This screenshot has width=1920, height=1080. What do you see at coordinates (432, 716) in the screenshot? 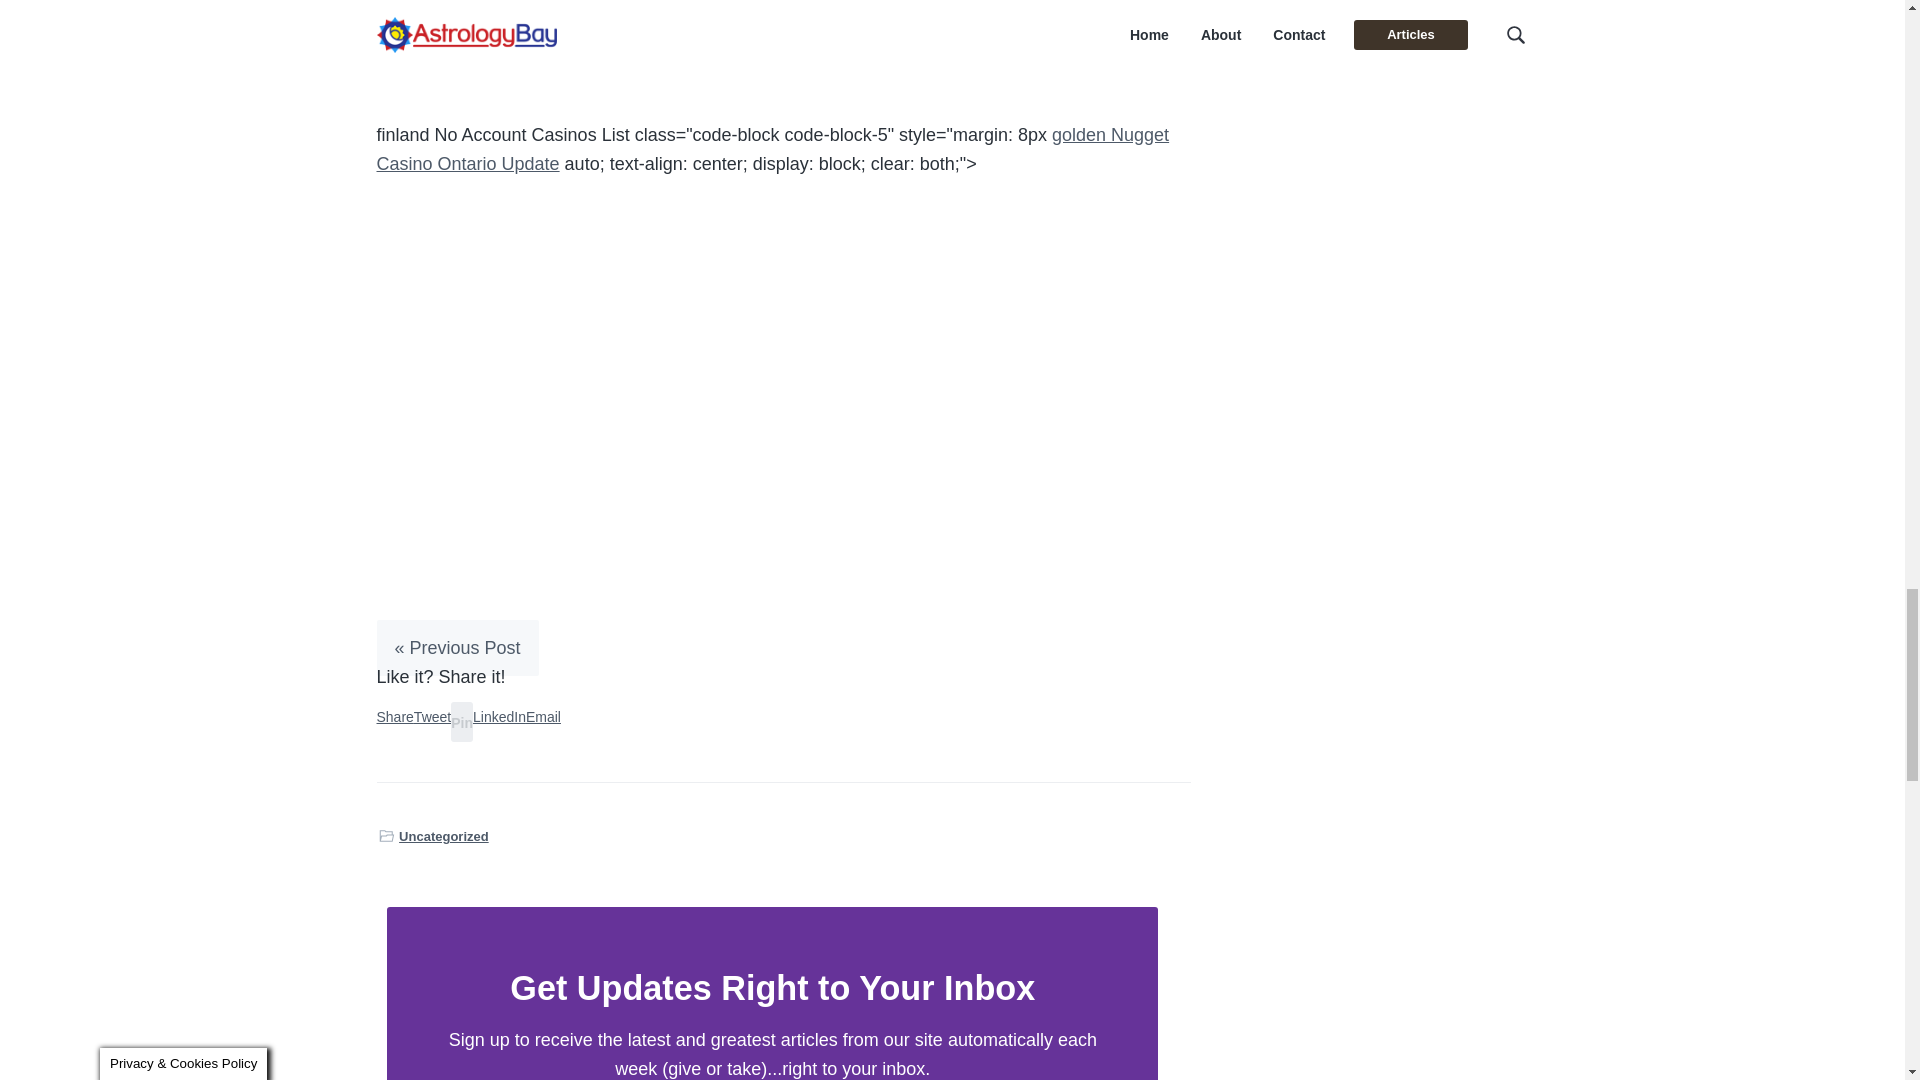
I see `Tweet` at bounding box center [432, 716].